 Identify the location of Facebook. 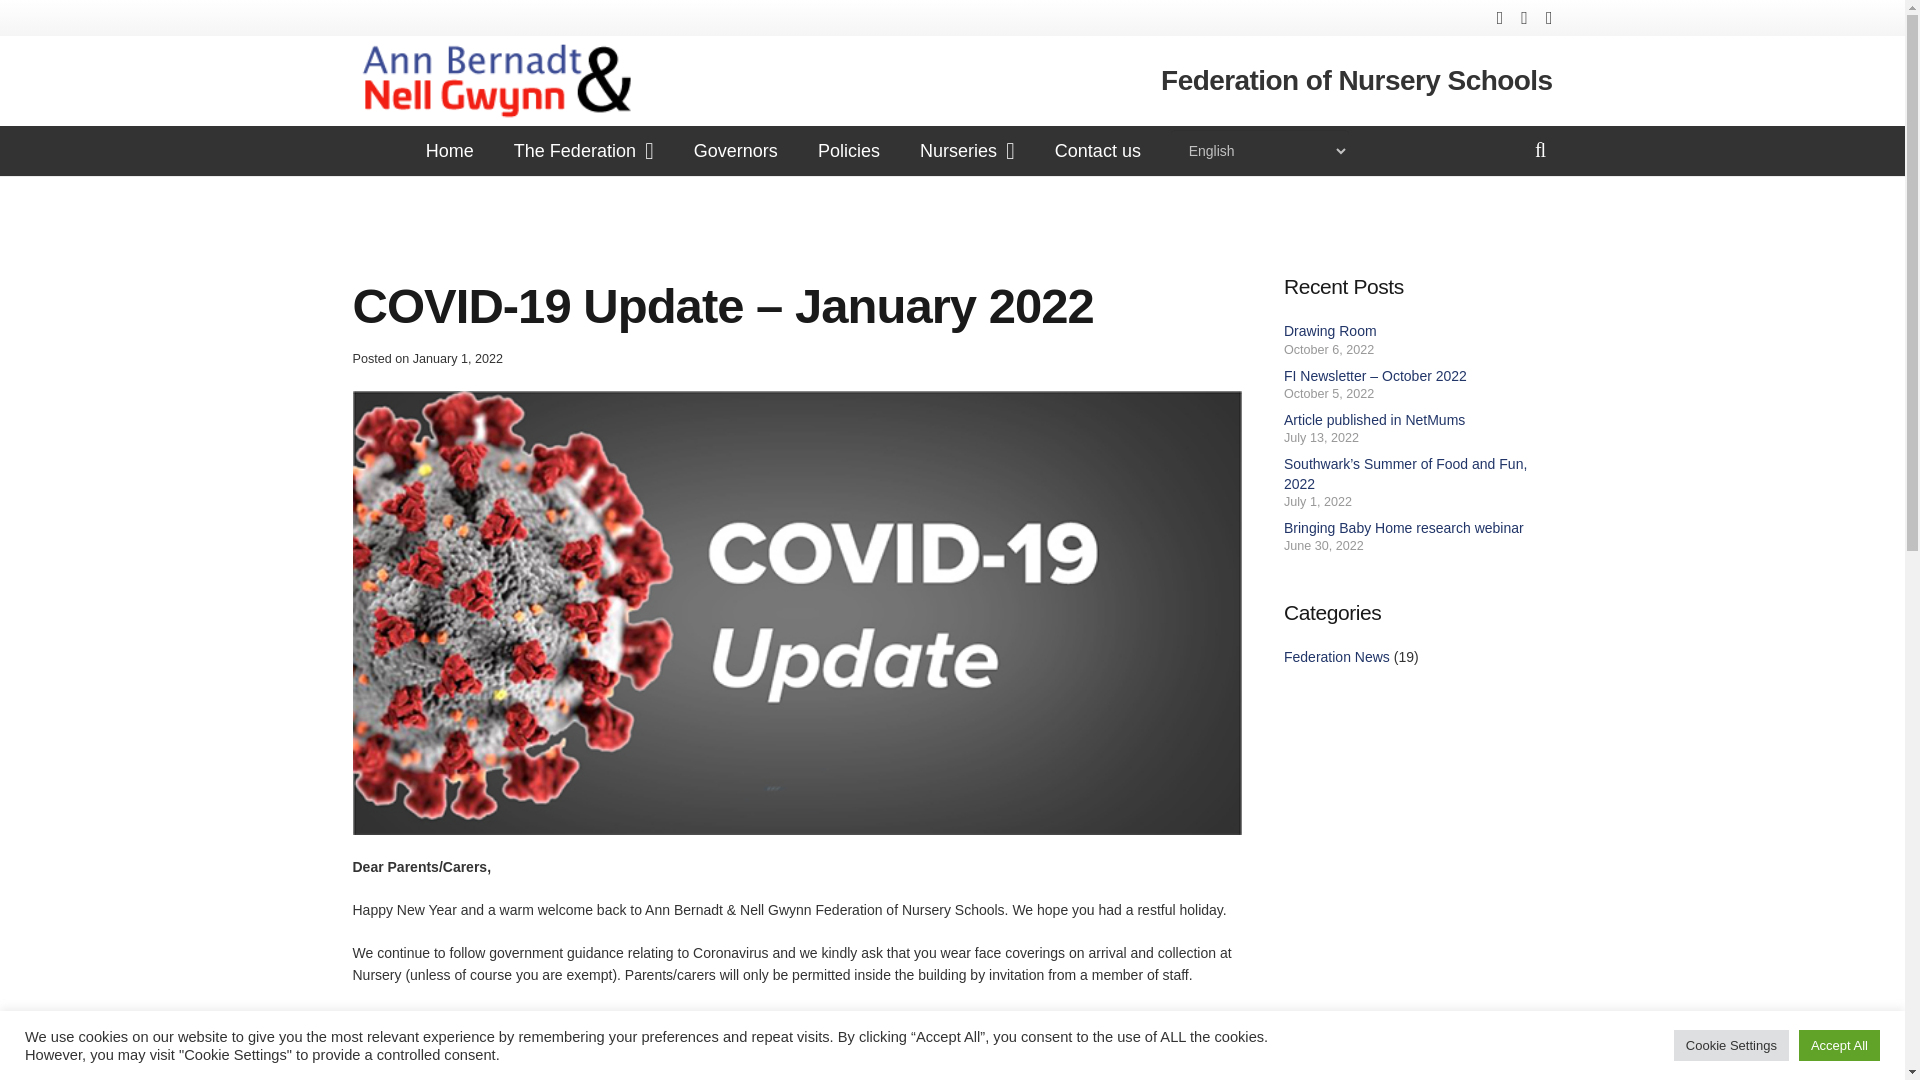
(1222, 878).